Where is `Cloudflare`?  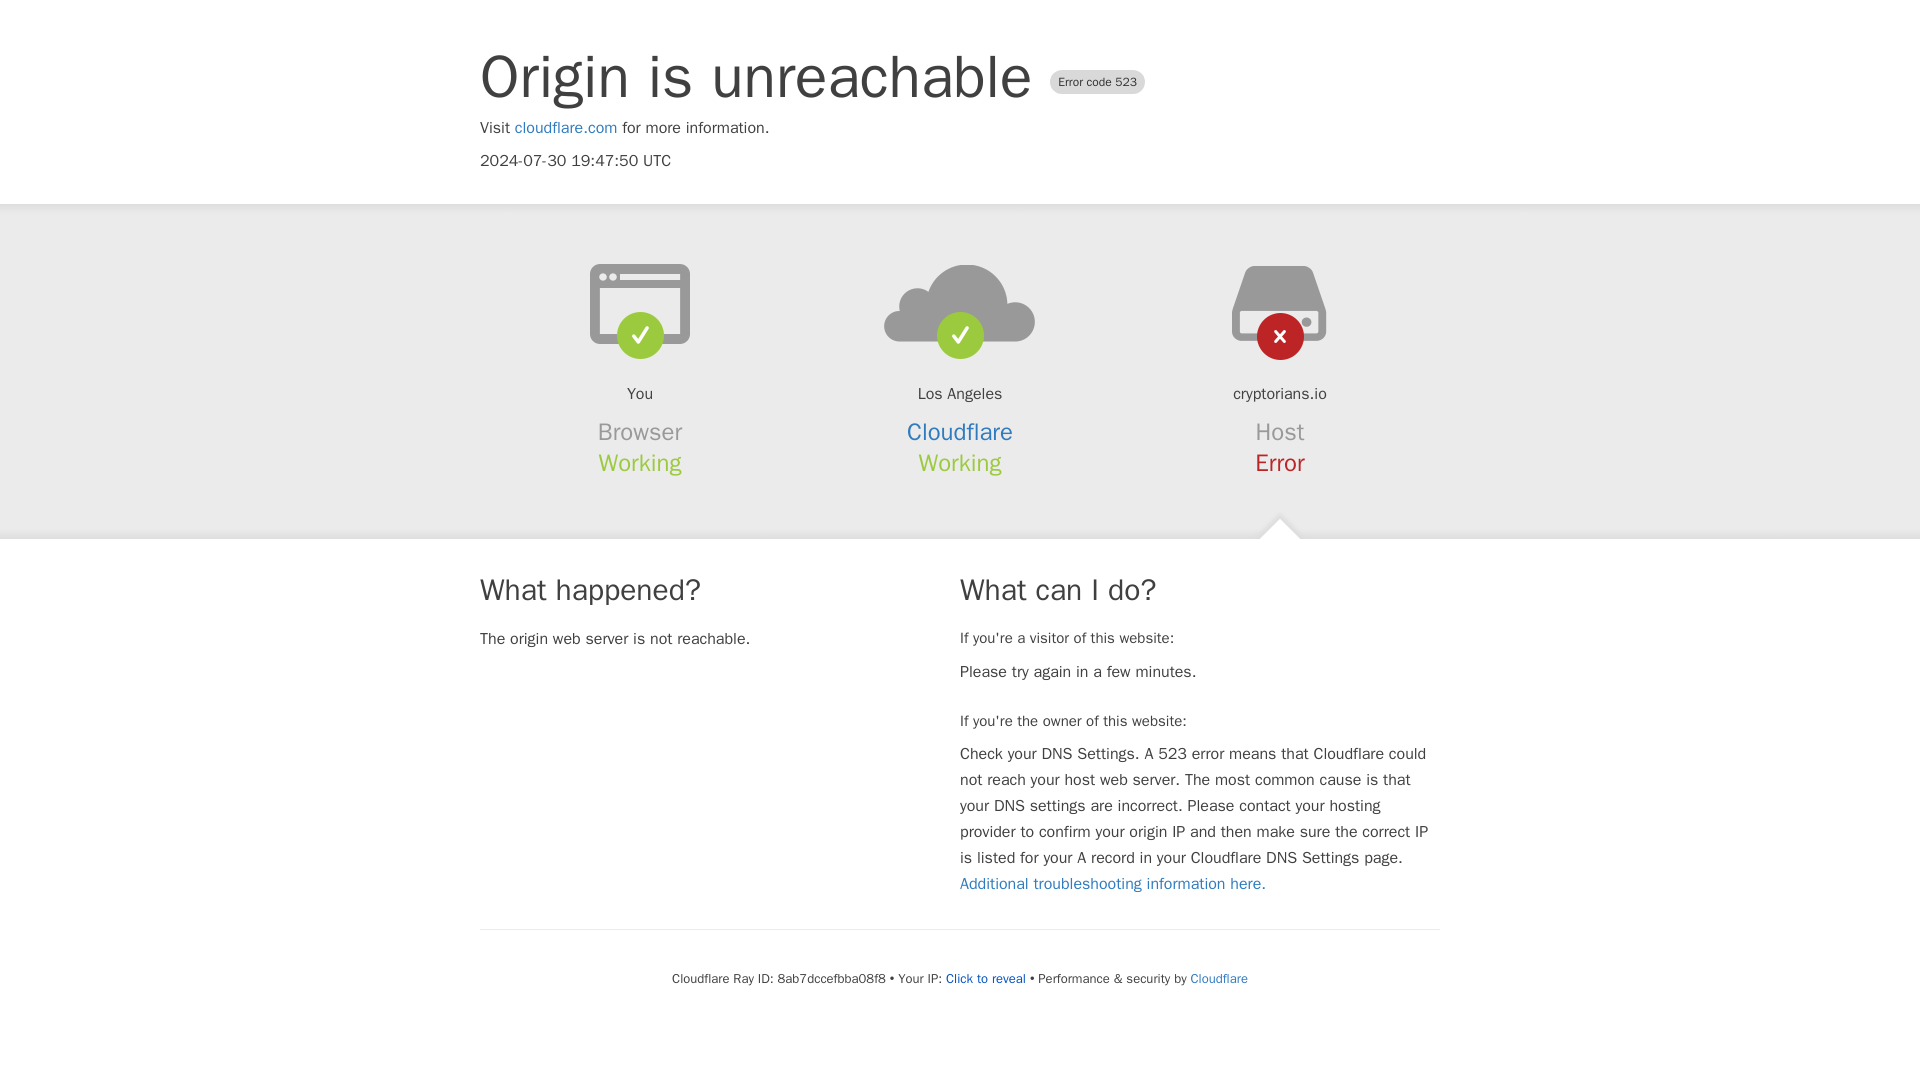
Cloudflare is located at coordinates (1219, 978).